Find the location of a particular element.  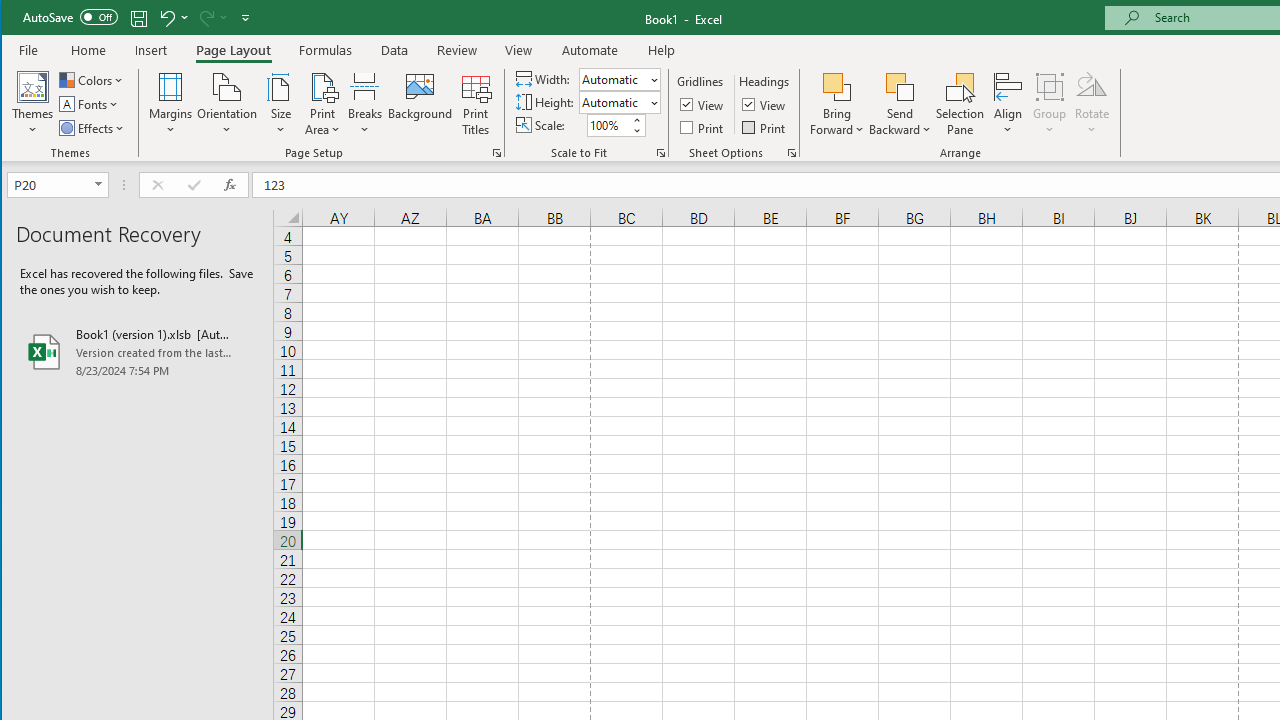

Print Titles is located at coordinates (475, 104).